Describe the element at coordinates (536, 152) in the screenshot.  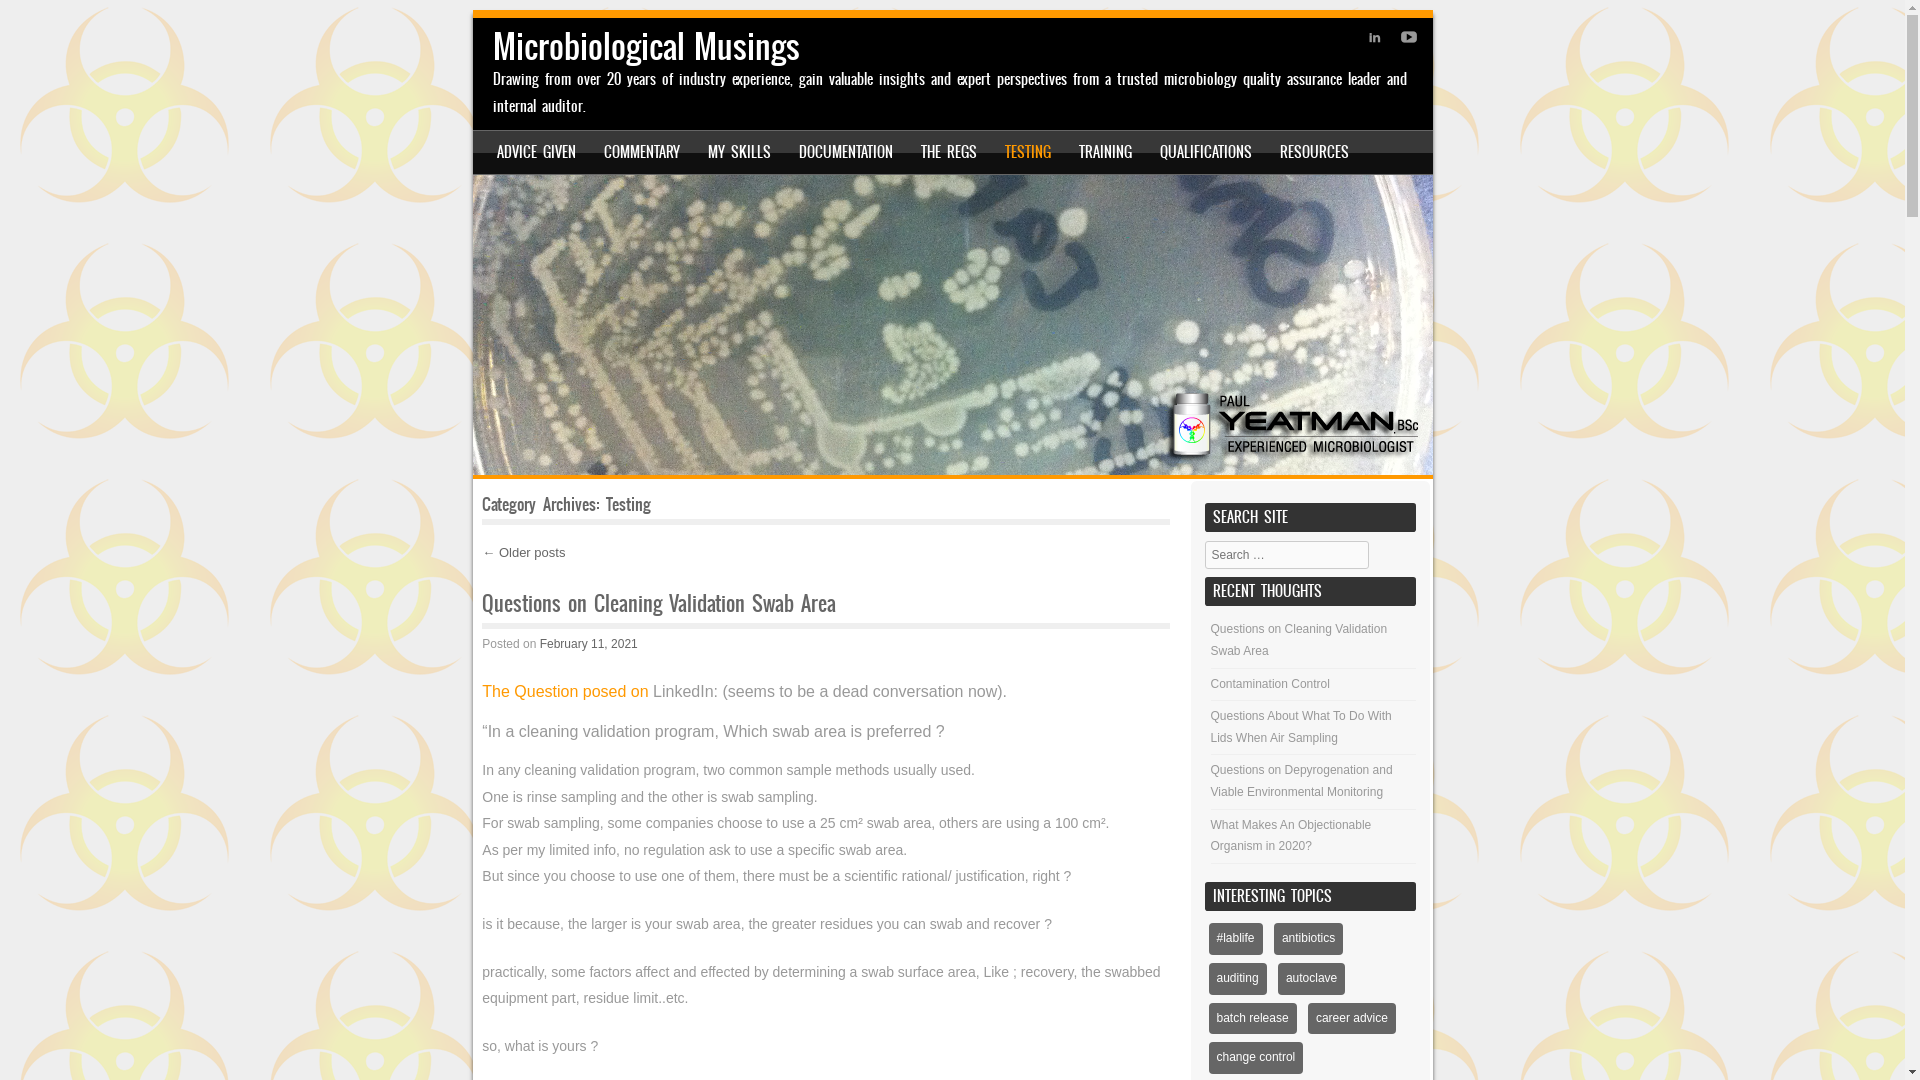
I see `ADVICE GIVEN` at that location.